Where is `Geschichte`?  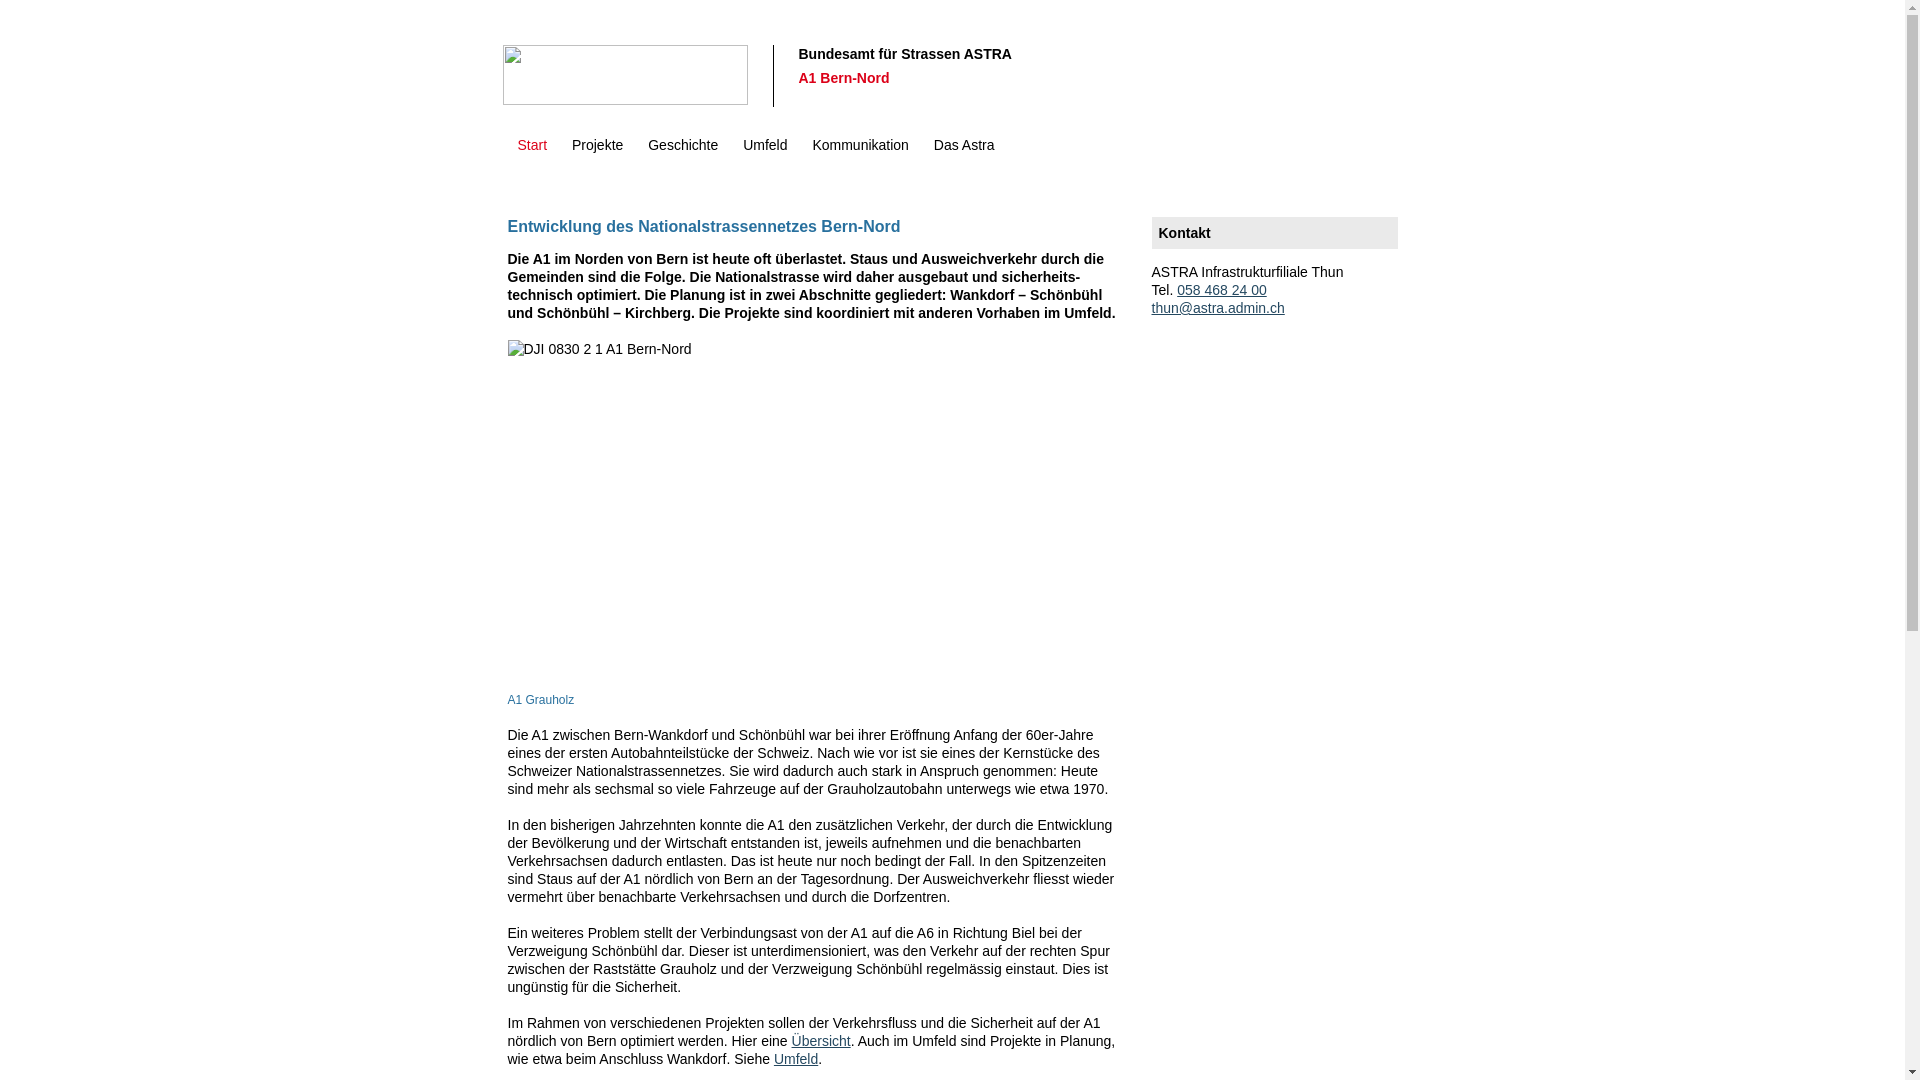
Geschichte is located at coordinates (683, 154).